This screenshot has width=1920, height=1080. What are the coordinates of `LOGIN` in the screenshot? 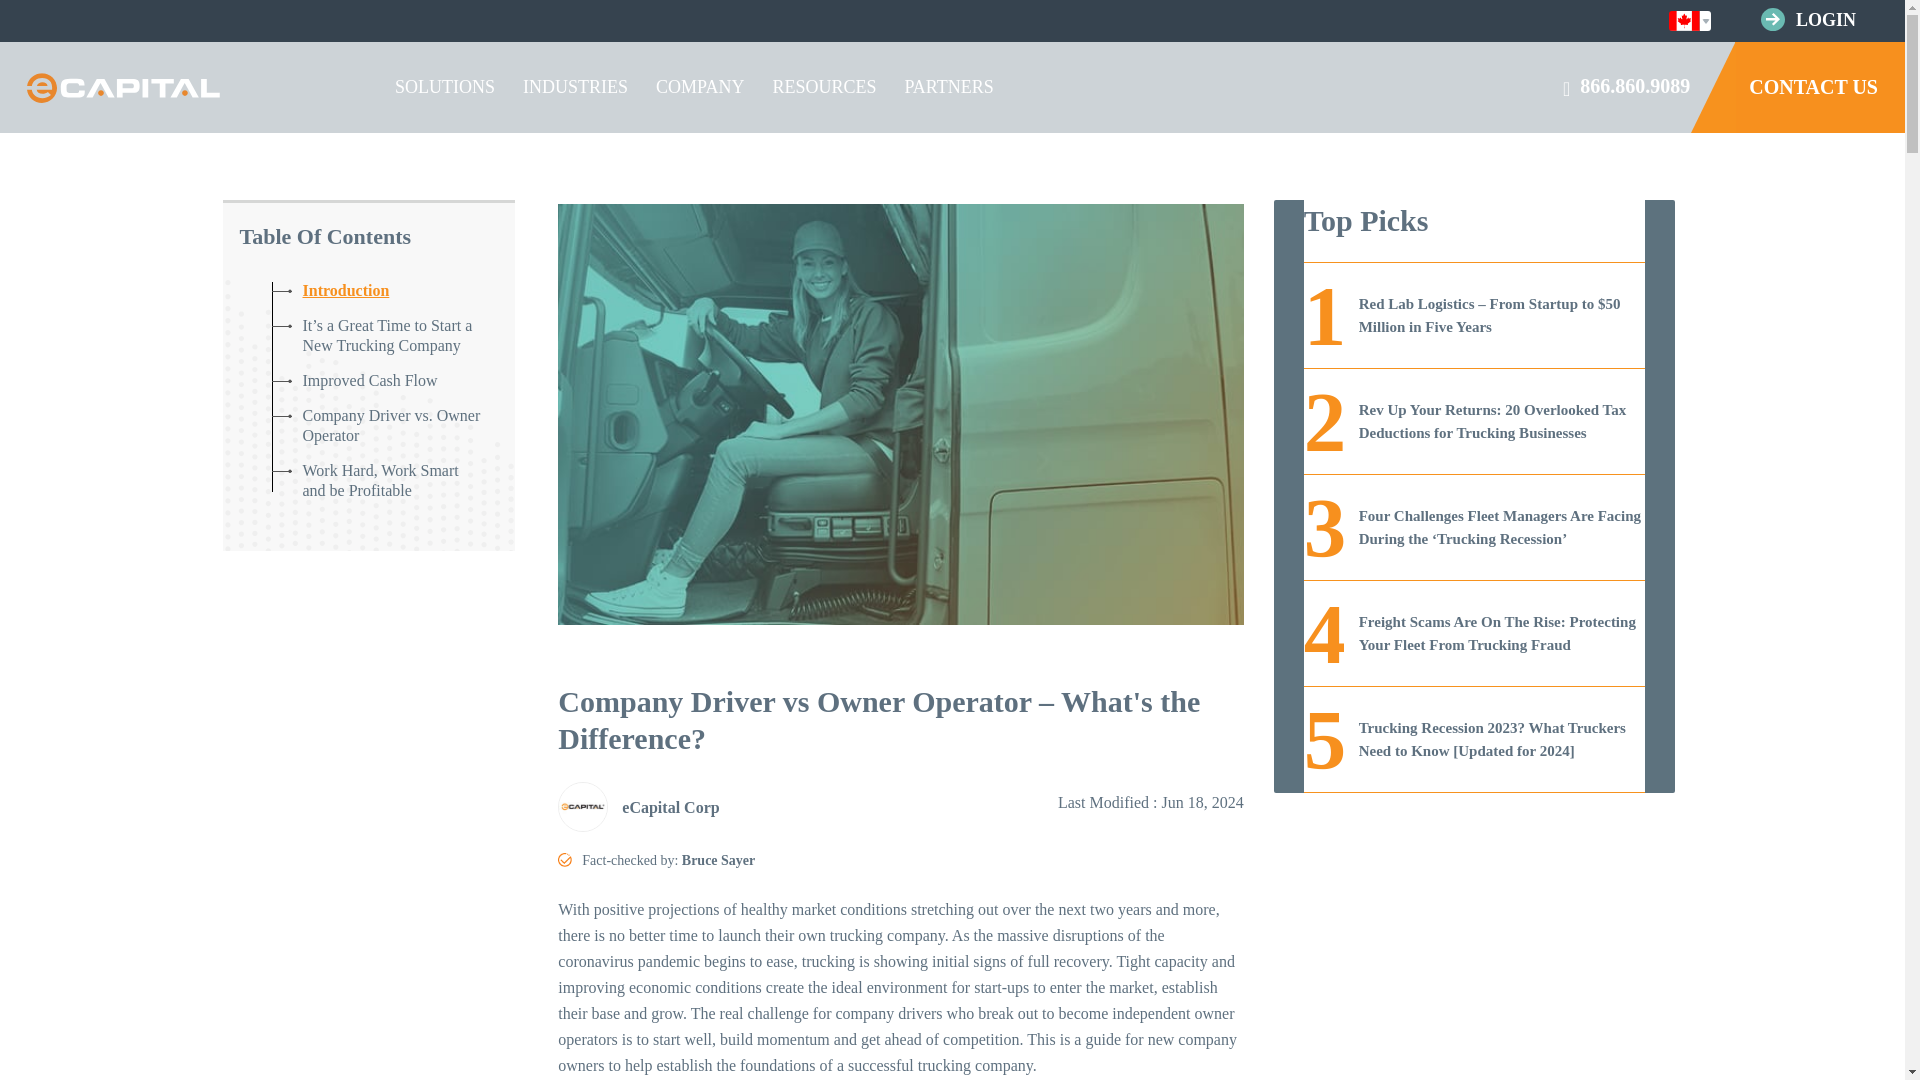 It's located at (1826, 20).